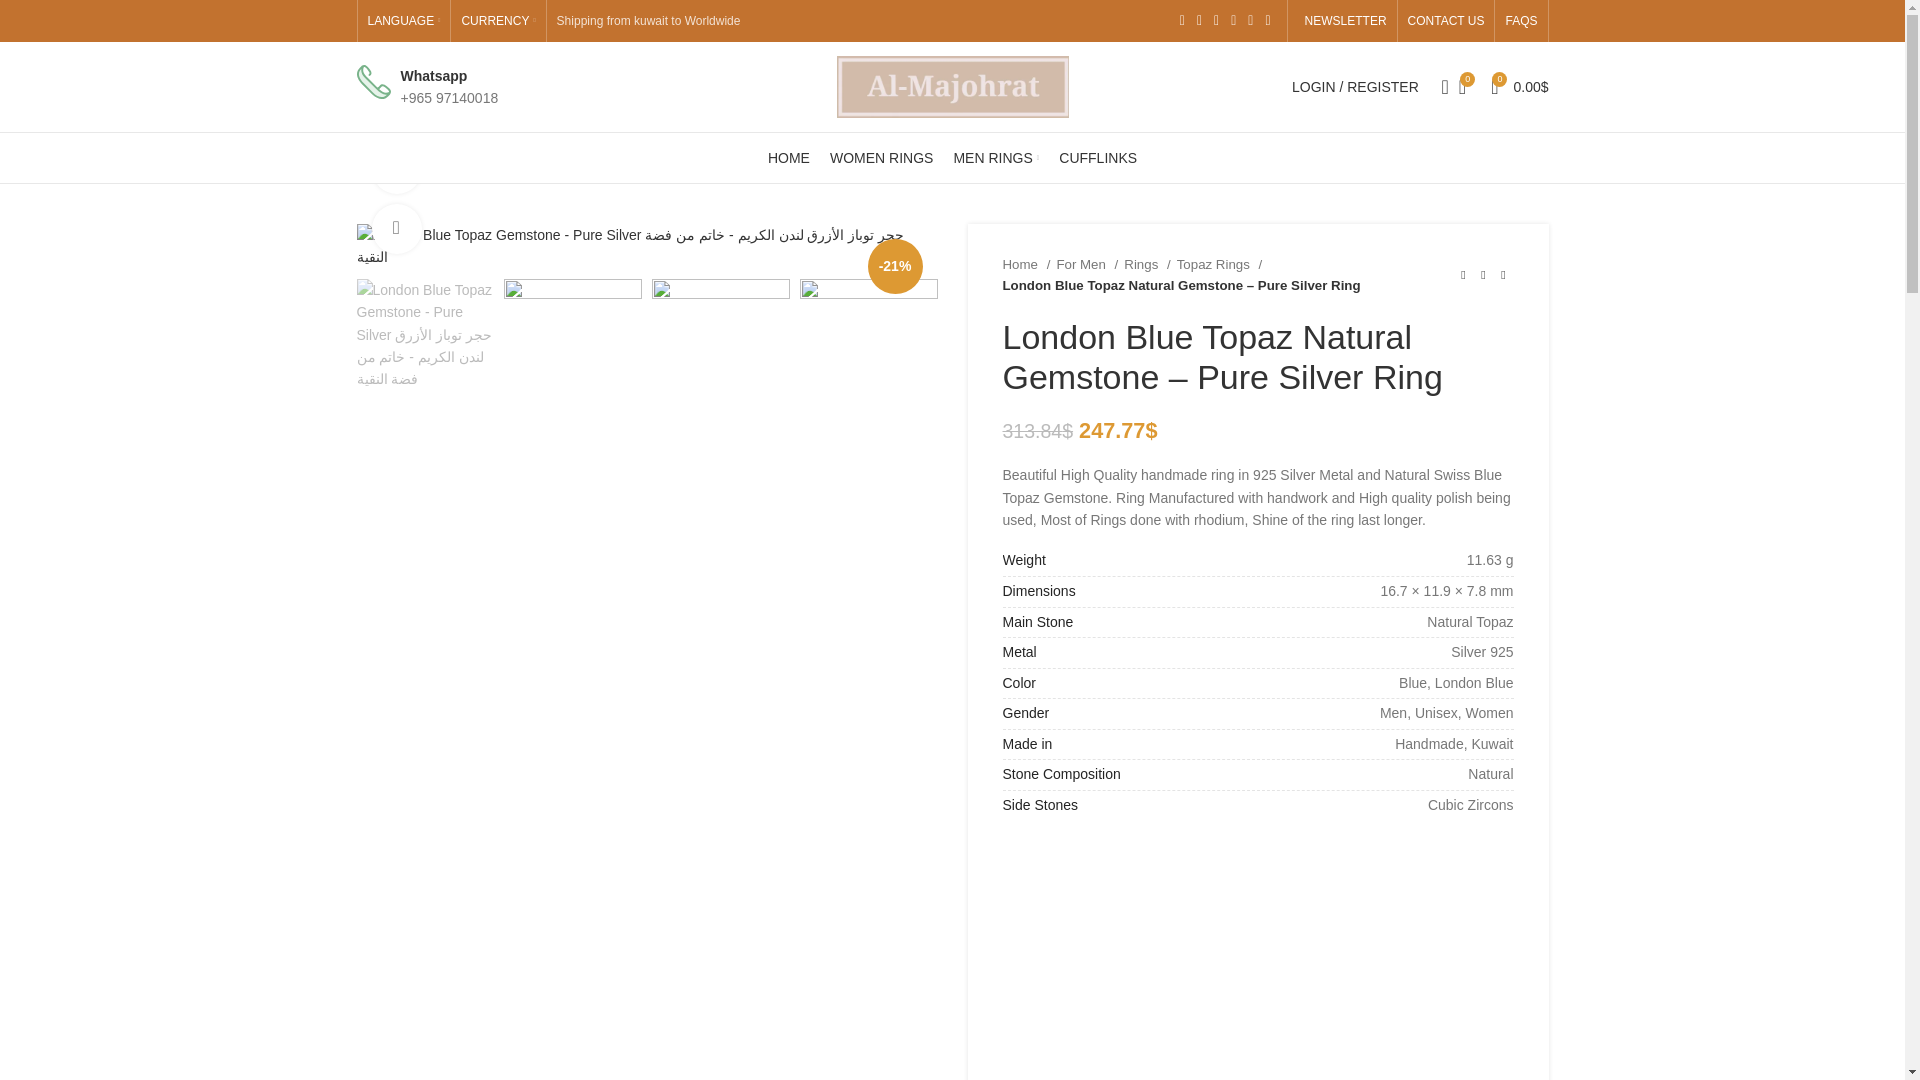 This screenshot has width=1920, height=1080. What do you see at coordinates (1355, 86) in the screenshot?
I see `My account` at bounding box center [1355, 86].